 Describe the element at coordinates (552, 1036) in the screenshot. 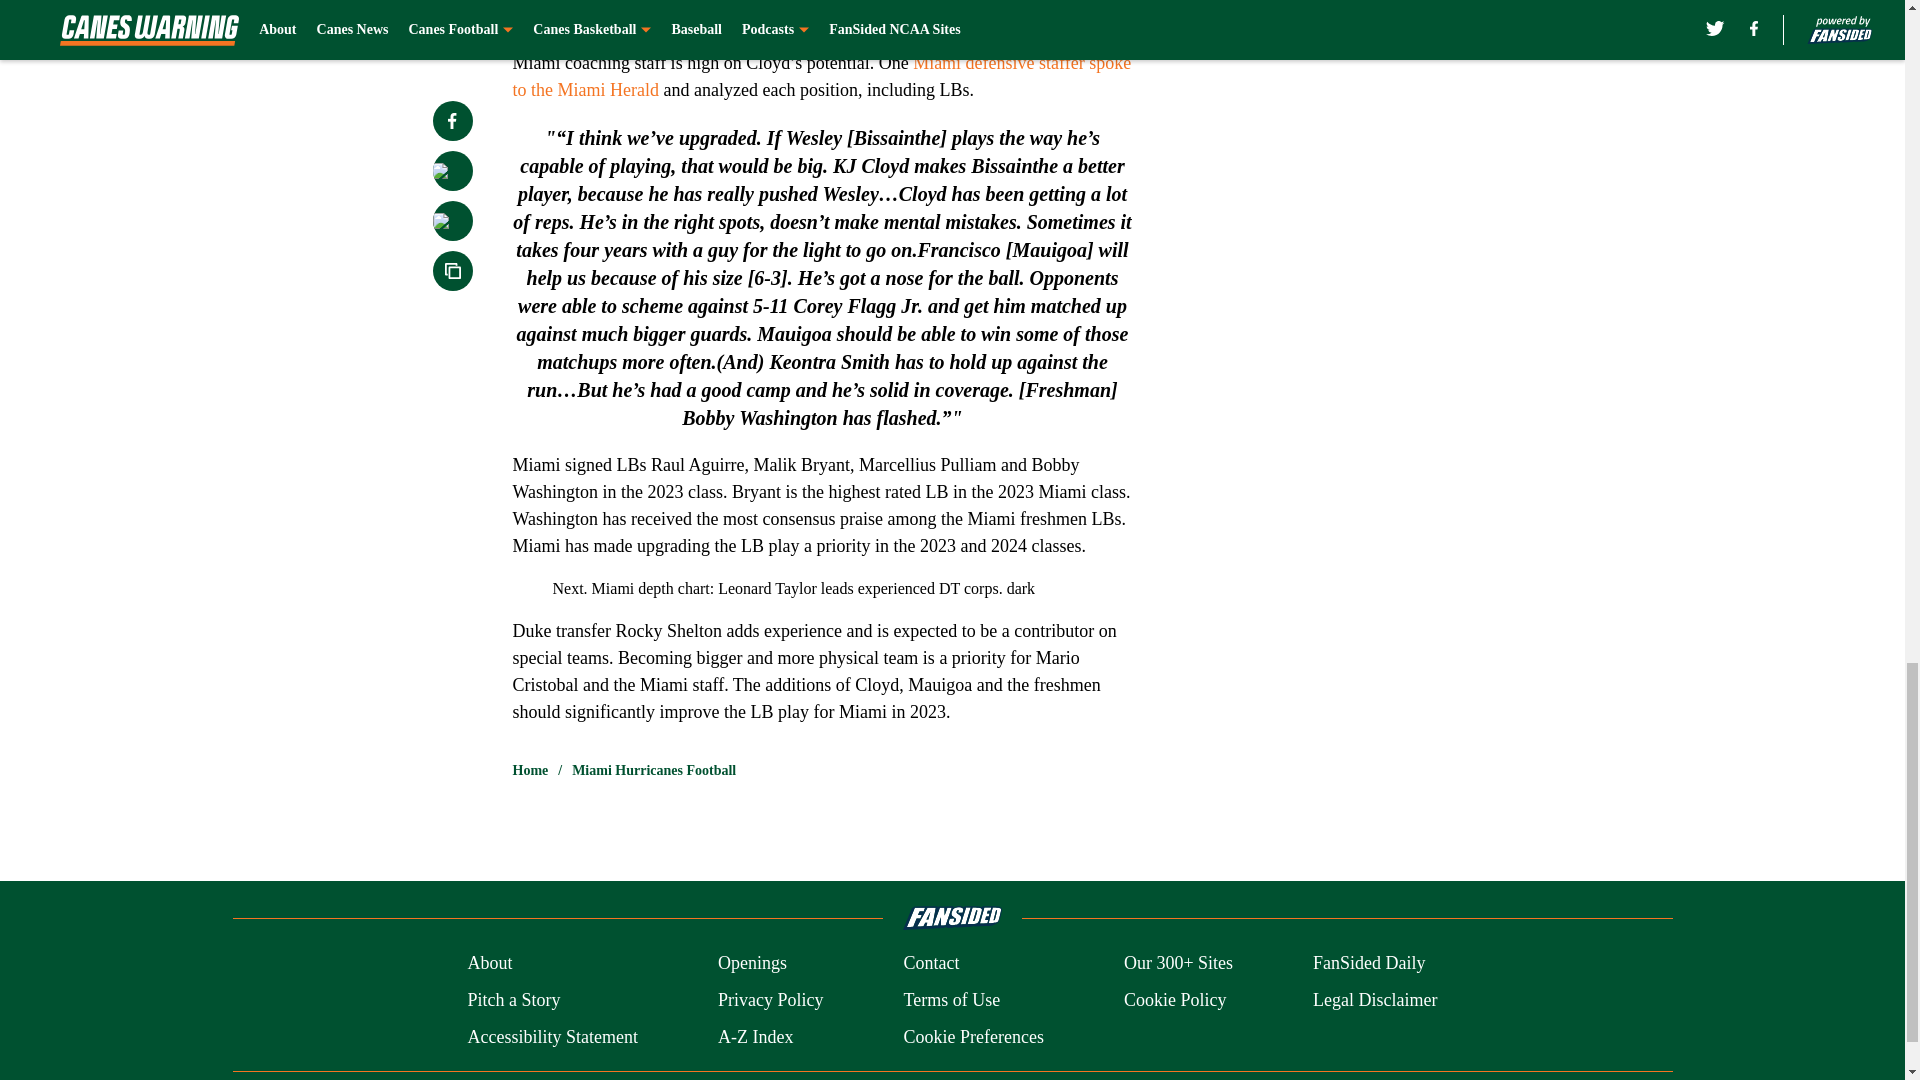

I see `Accessibility Statement` at that location.